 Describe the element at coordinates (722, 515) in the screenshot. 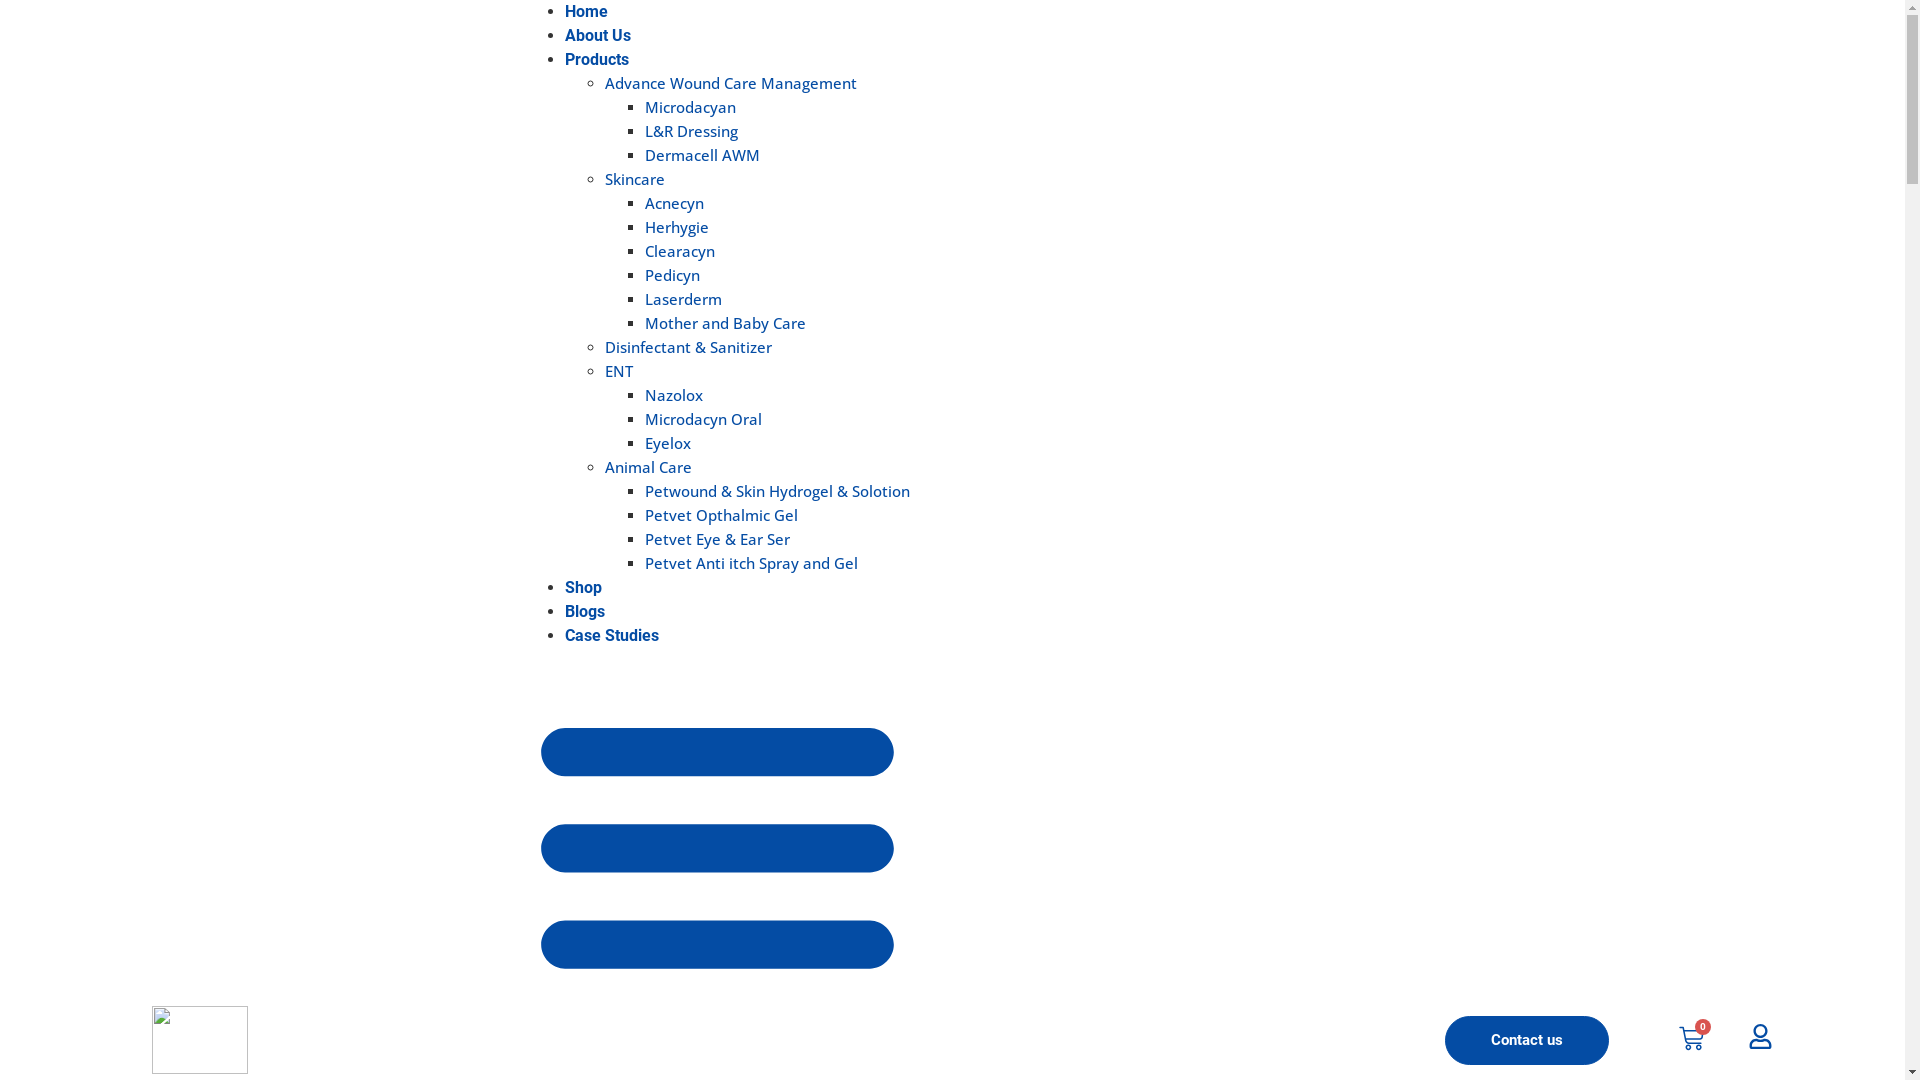

I see `Petvet Opthalmic Gel` at that location.